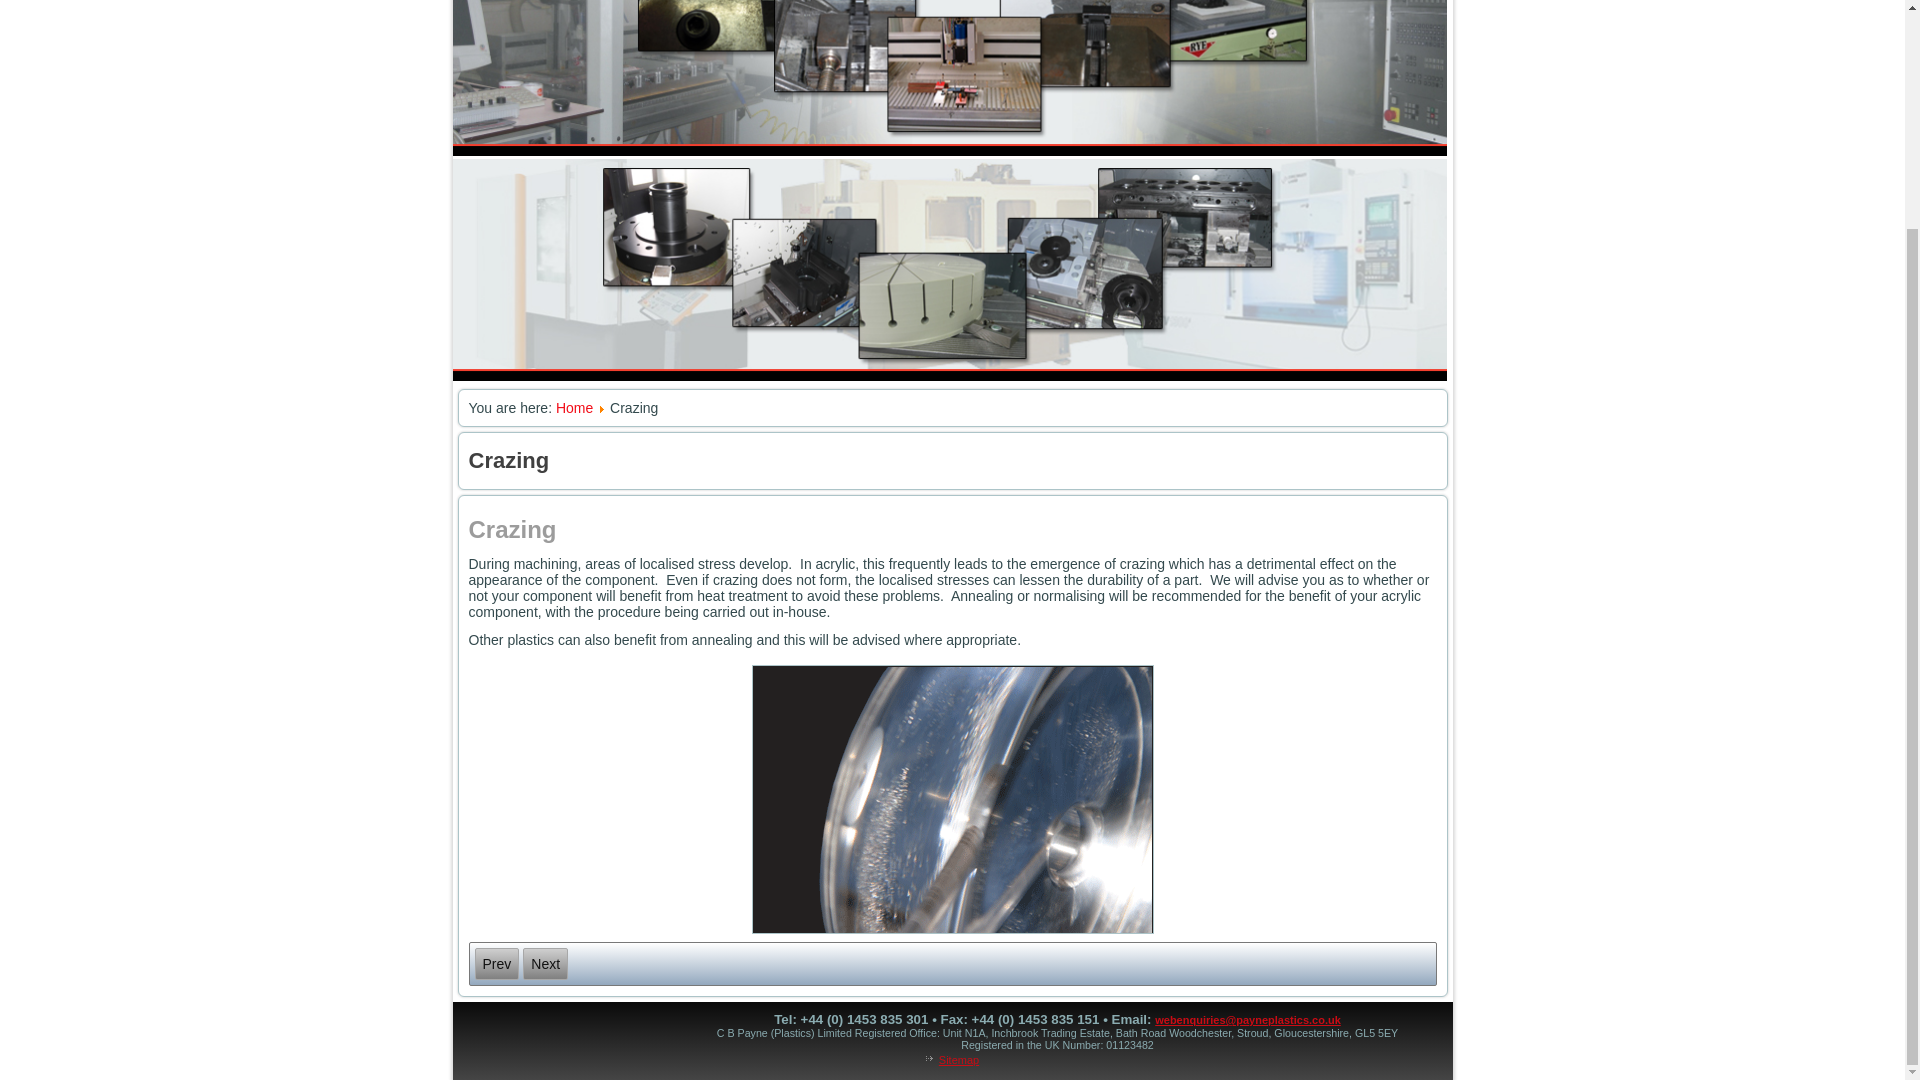 This screenshot has height=1080, width=1920. Describe the element at coordinates (958, 1060) in the screenshot. I see `Sitemap` at that location.